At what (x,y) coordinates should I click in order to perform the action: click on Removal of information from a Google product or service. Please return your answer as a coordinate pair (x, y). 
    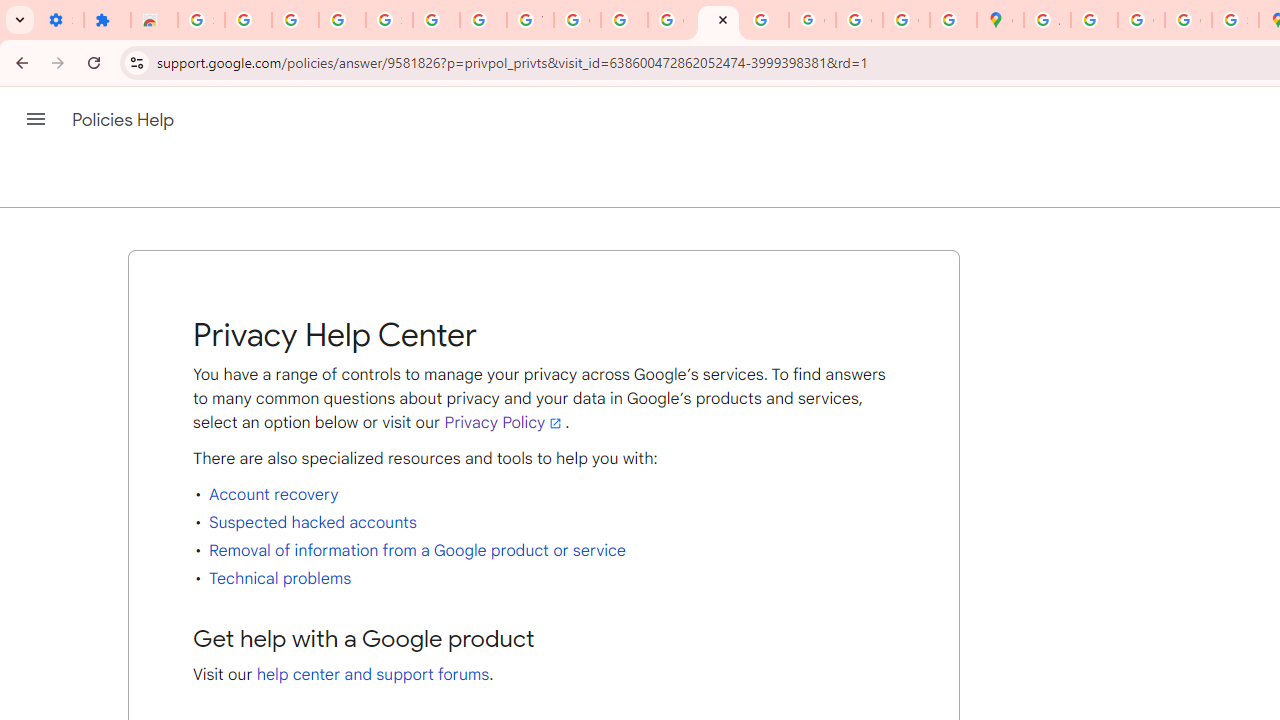
    Looking at the image, I should click on (416, 550).